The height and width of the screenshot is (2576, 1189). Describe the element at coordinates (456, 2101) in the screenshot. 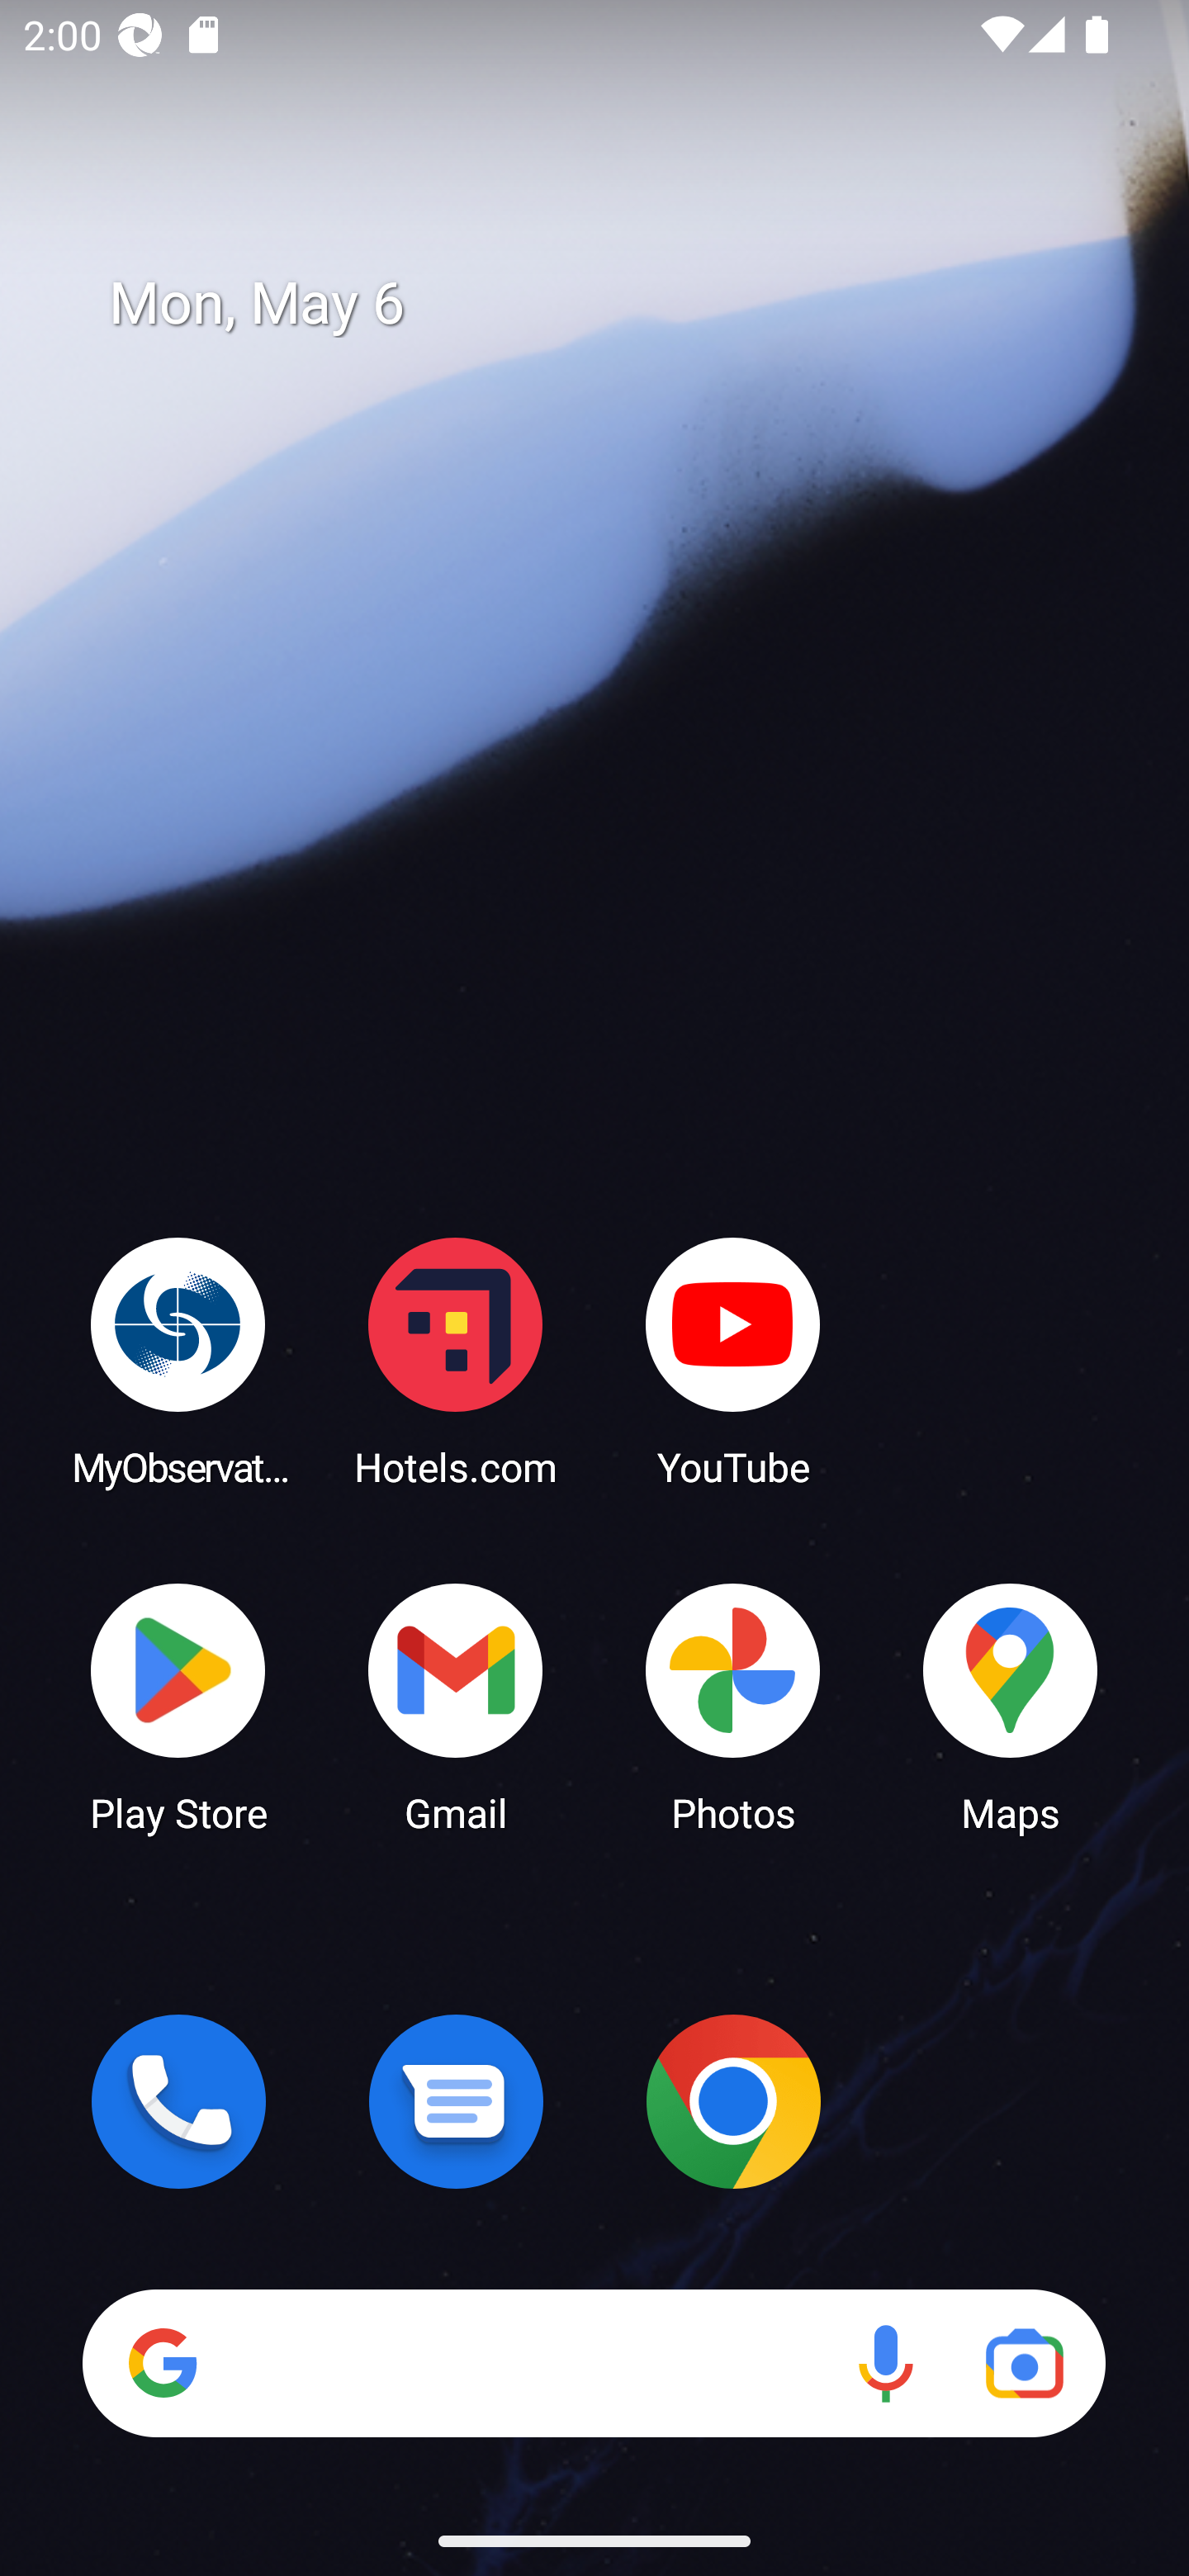

I see `Messages` at that location.